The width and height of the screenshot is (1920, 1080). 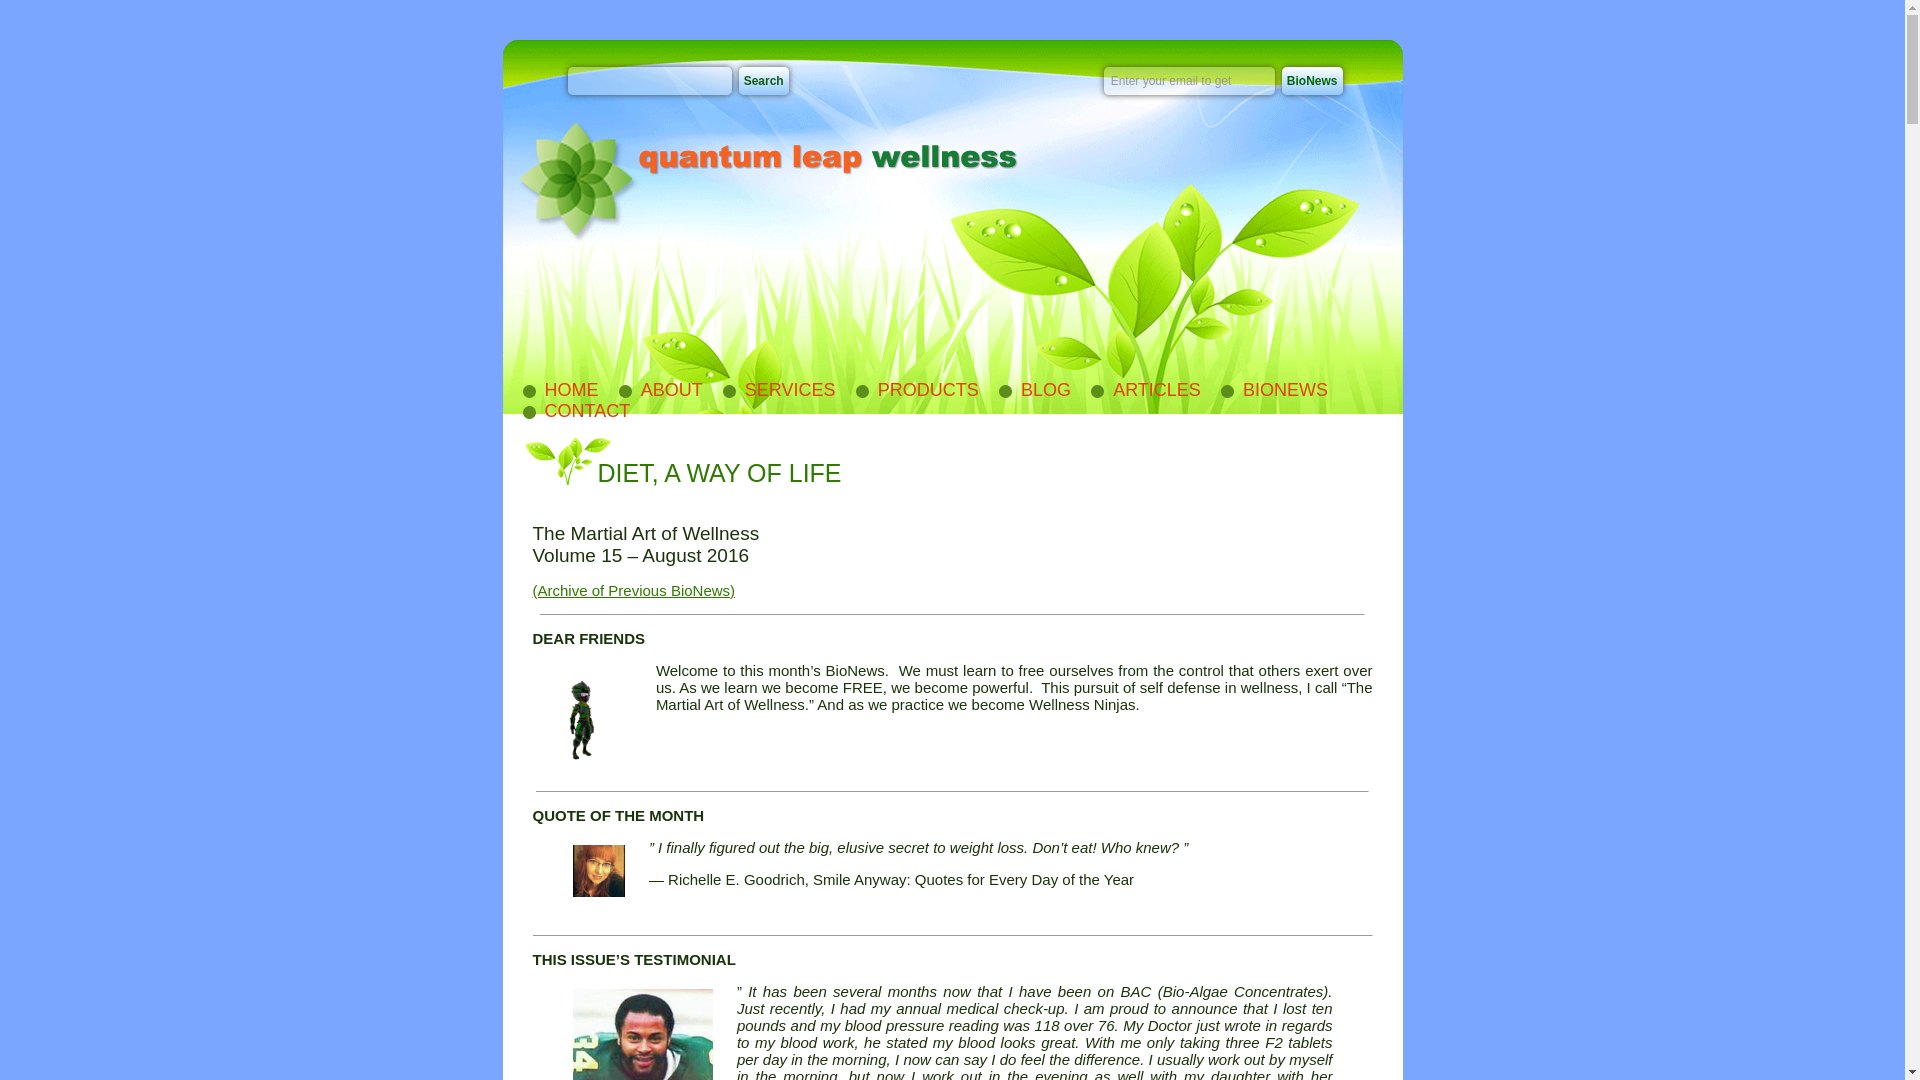 What do you see at coordinates (778, 390) in the screenshot?
I see `SERVICES` at bounding box center [778, 390].